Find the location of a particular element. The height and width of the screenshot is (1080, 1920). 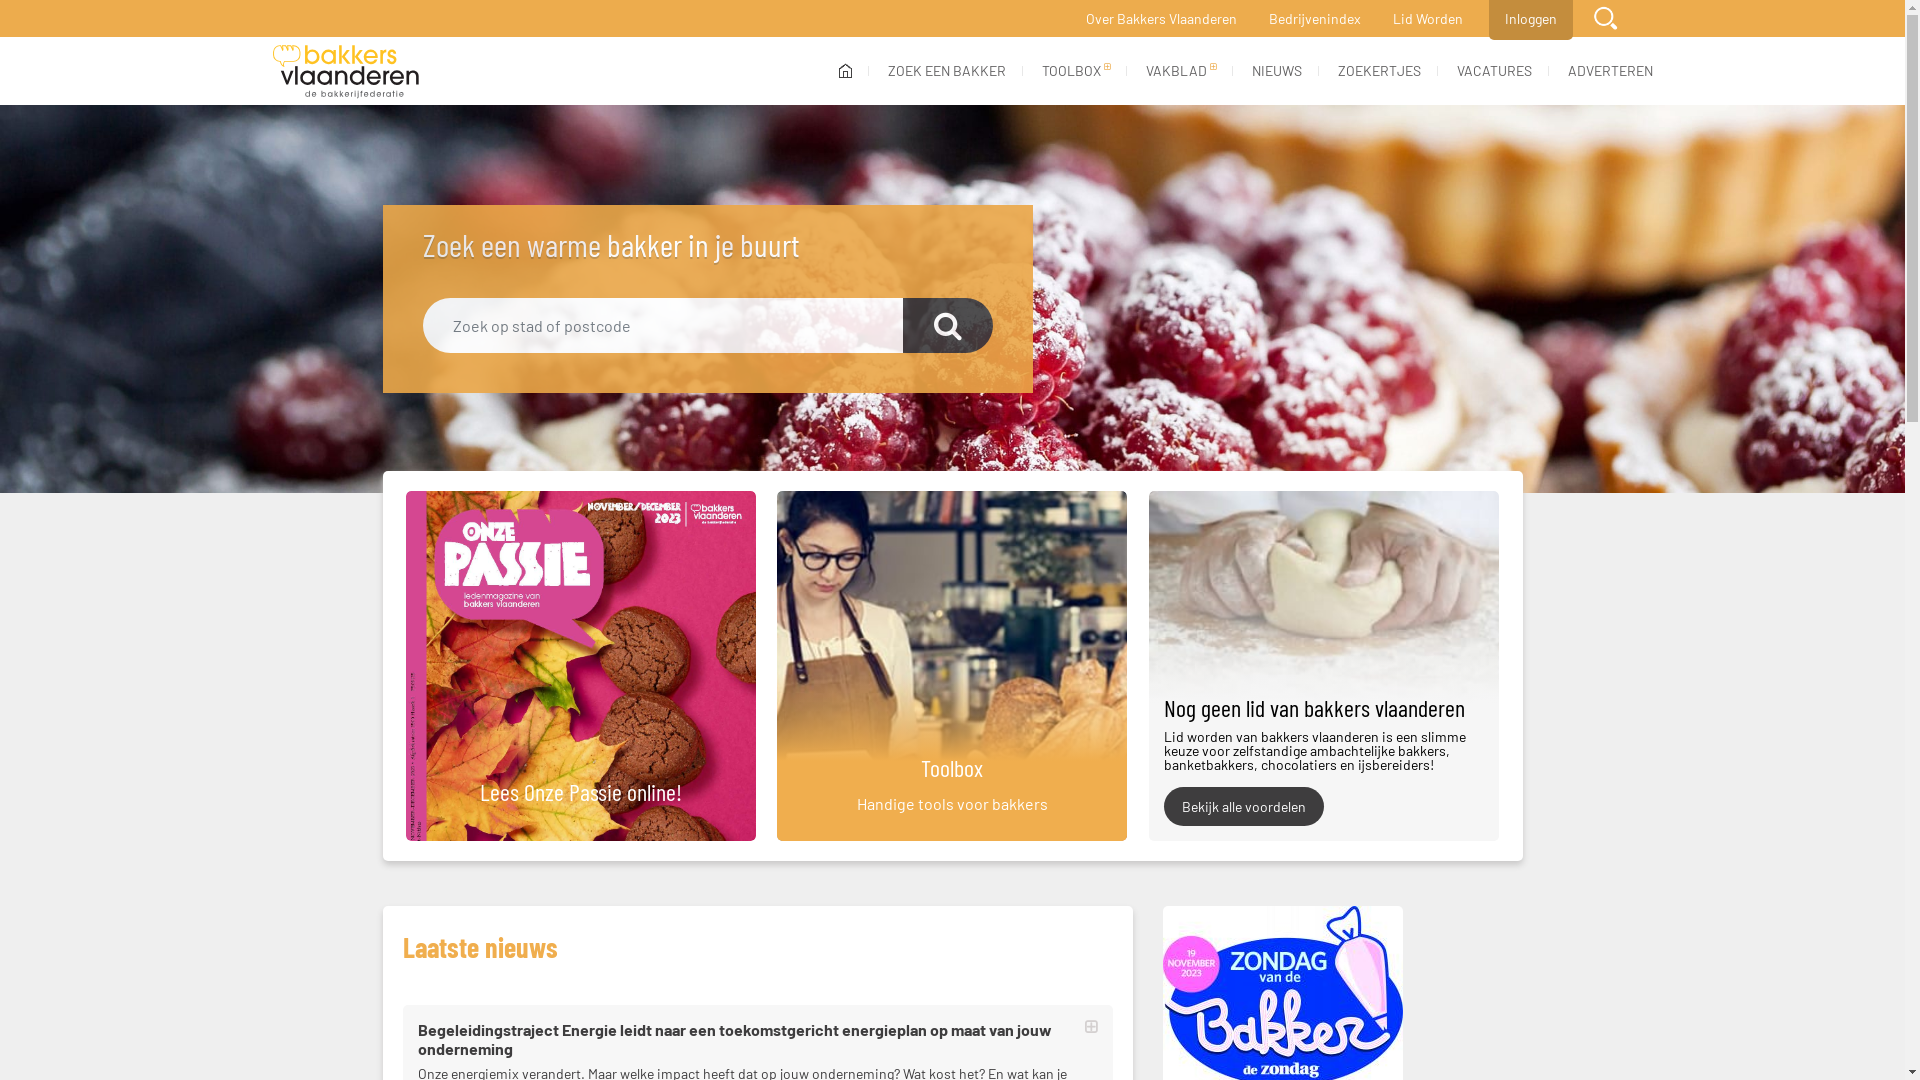

Toolbox
Handige tools voor bakkers is located at coordinates (952, 666).